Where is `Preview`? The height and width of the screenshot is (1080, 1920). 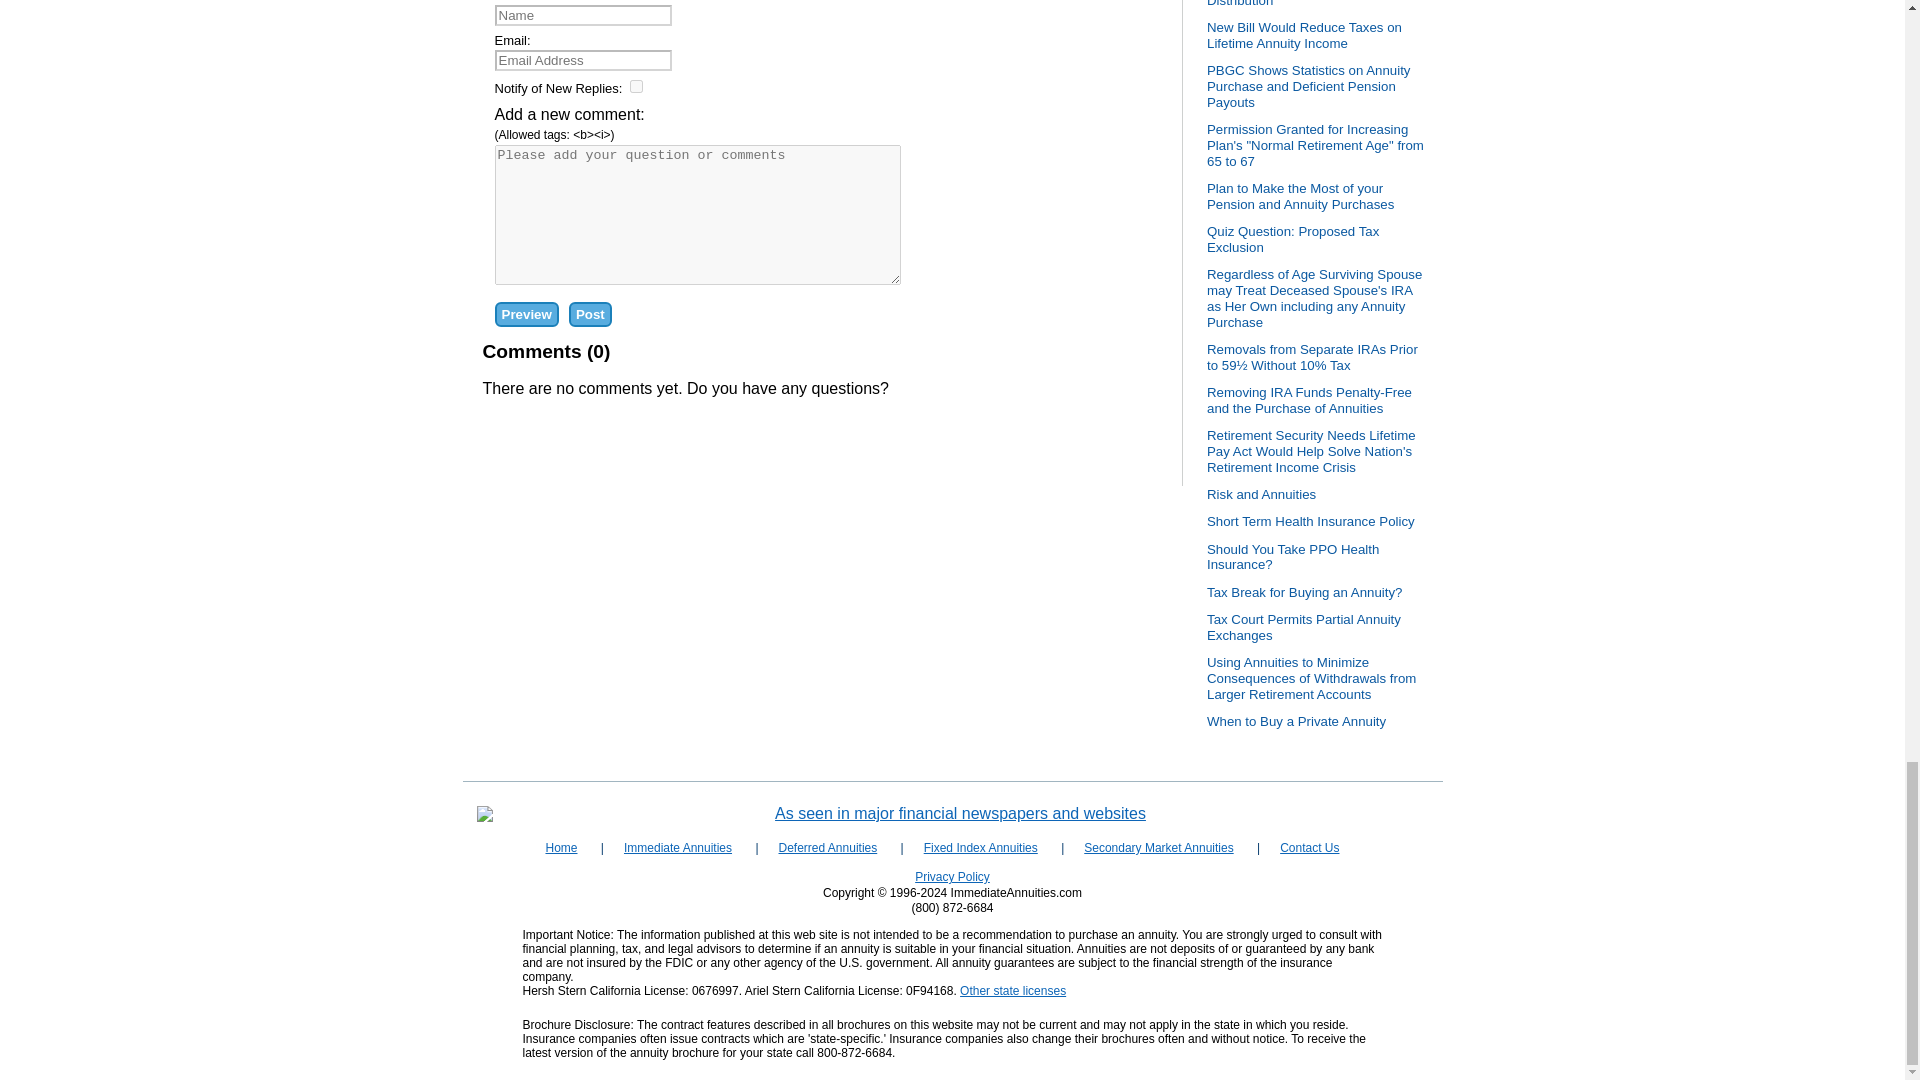 Preview is located at coordinates (526, 314).